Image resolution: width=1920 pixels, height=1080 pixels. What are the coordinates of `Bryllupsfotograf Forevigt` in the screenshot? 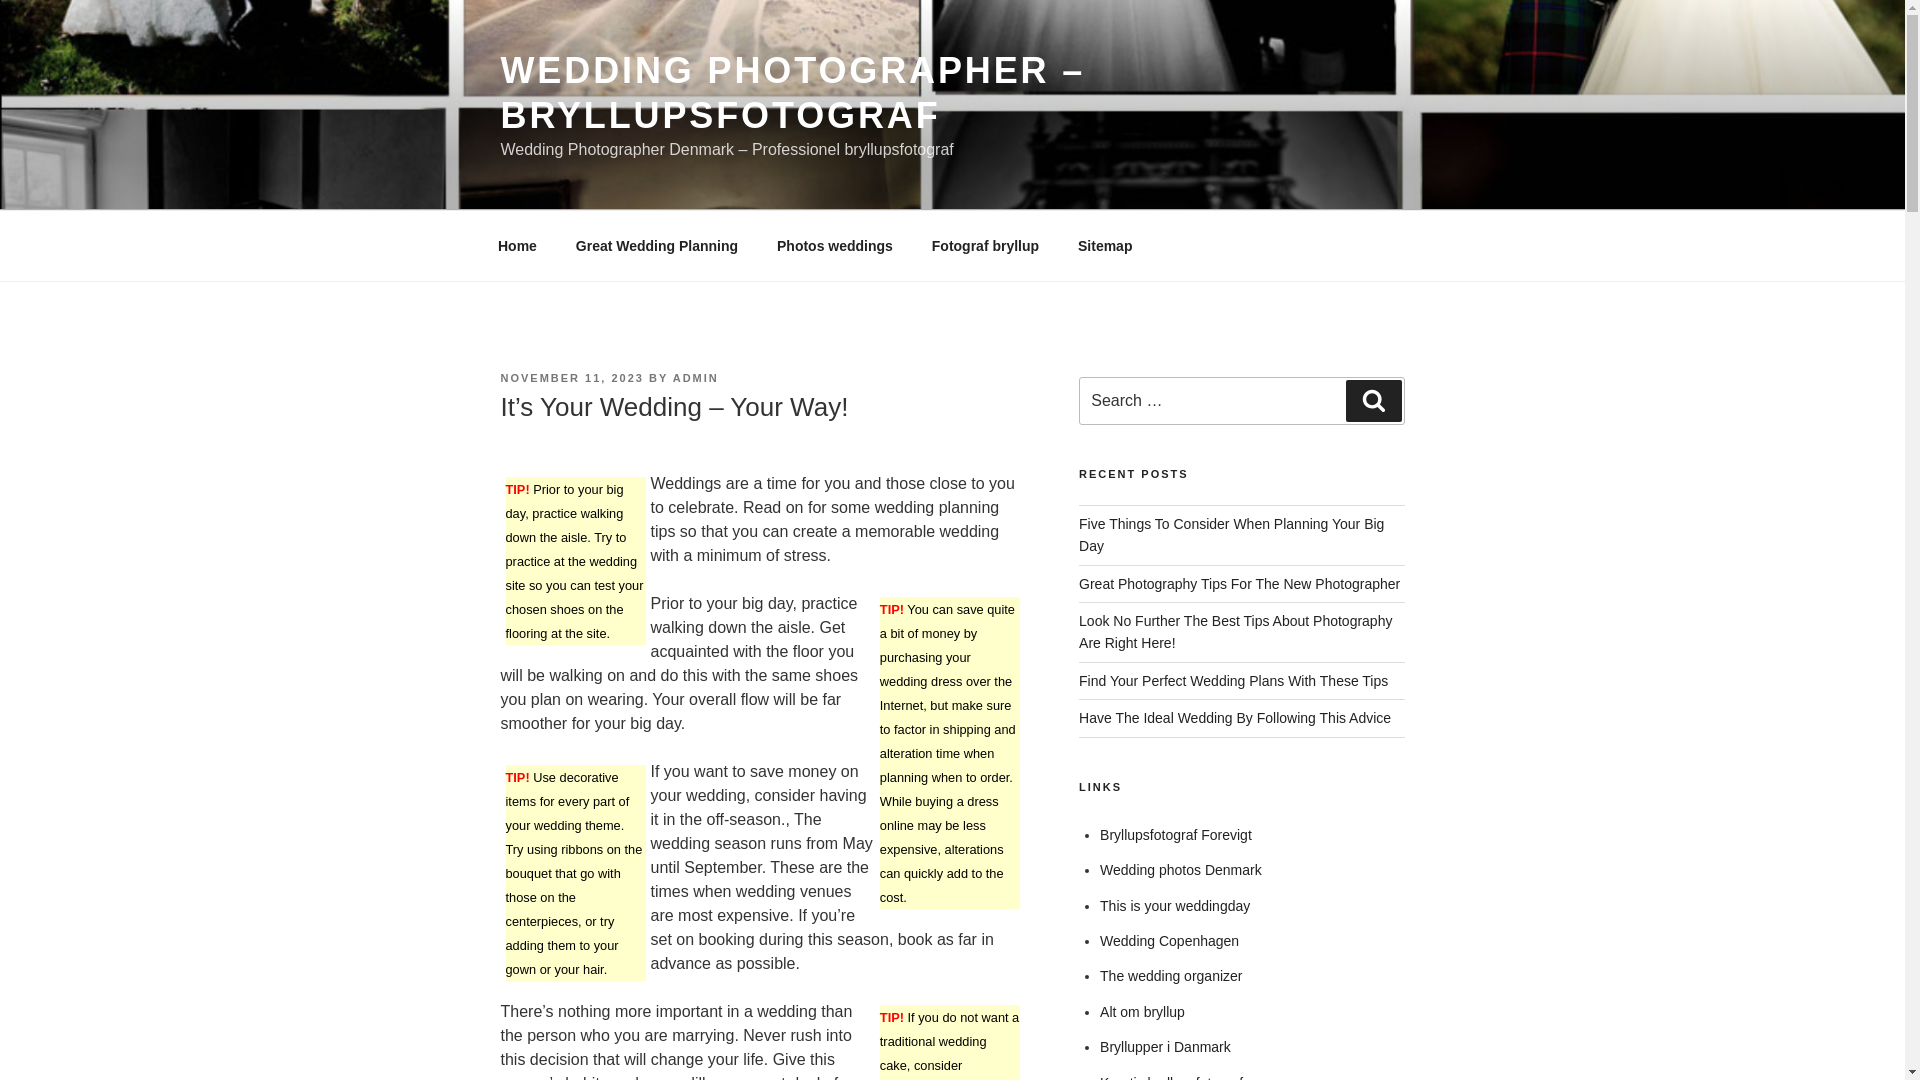 It's located at (1176, 835).